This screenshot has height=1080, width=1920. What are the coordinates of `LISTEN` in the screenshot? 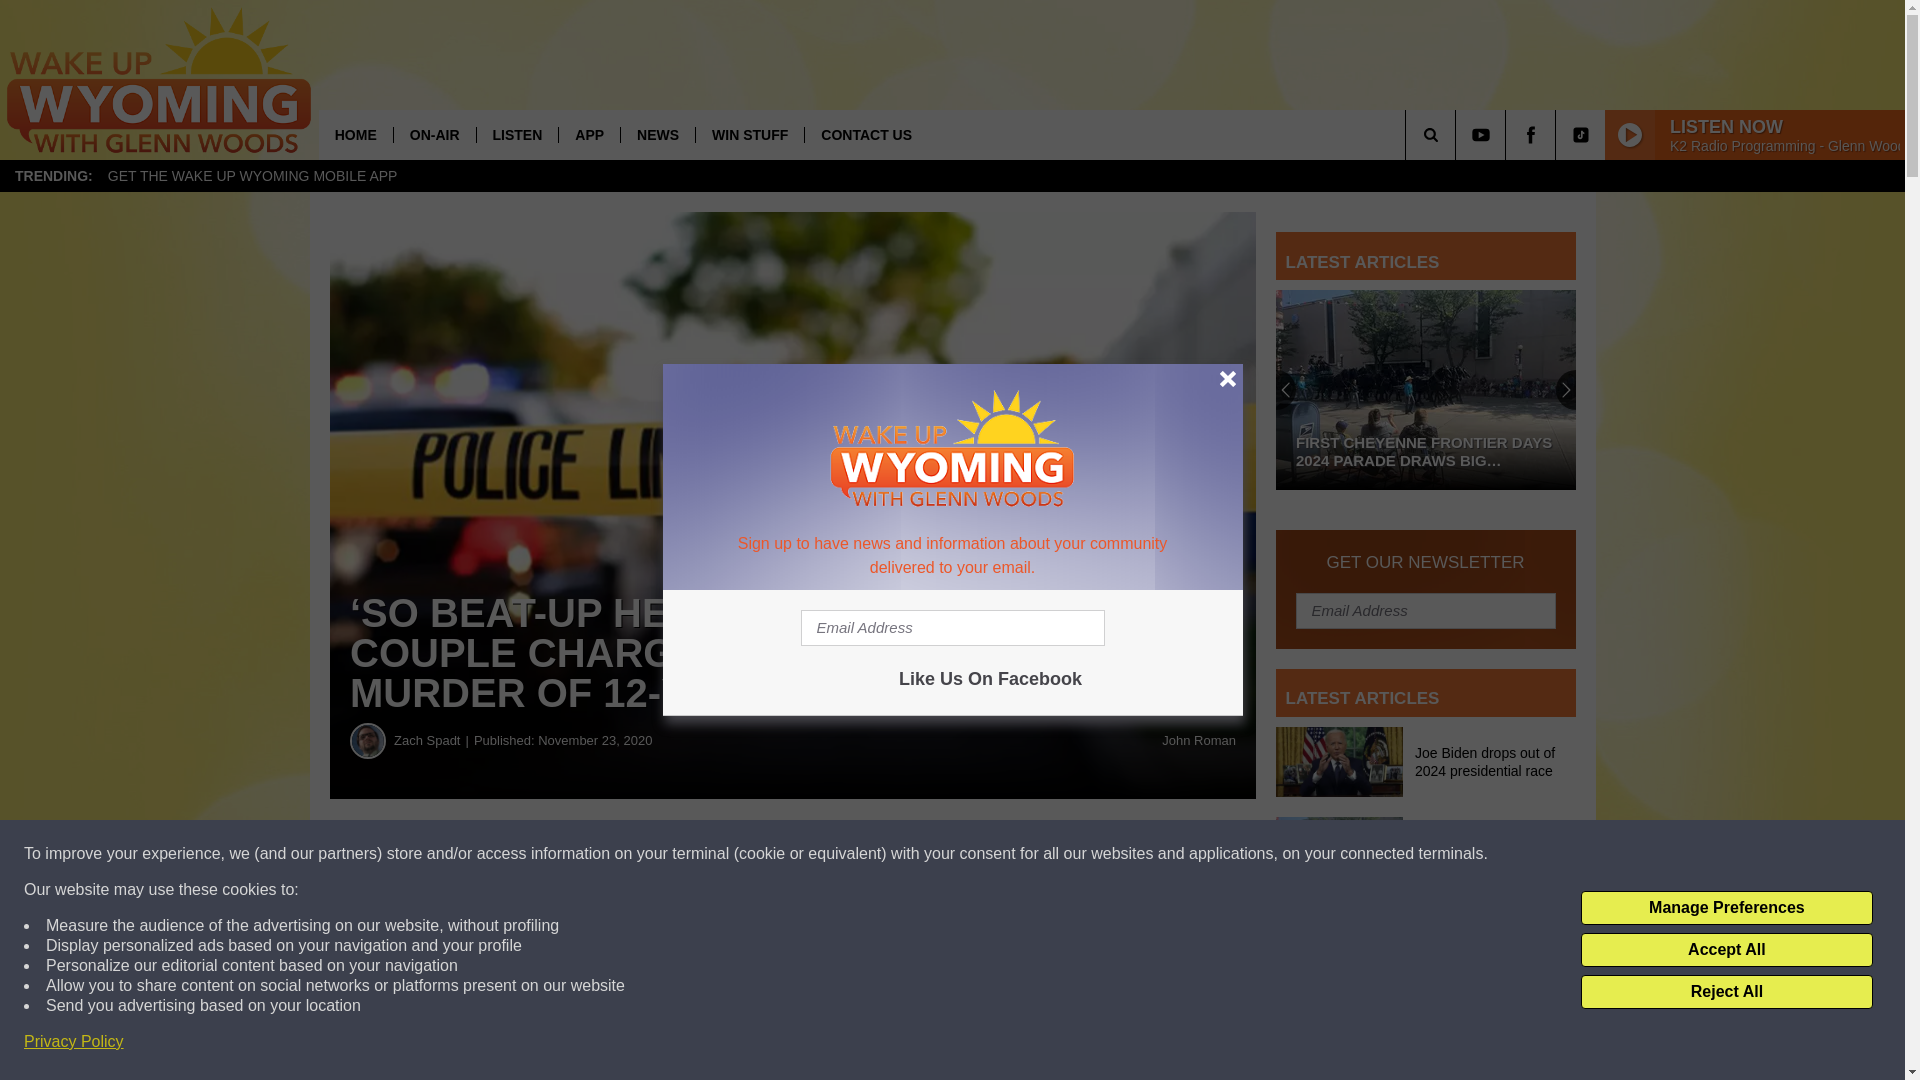 It's located at (517, 134).